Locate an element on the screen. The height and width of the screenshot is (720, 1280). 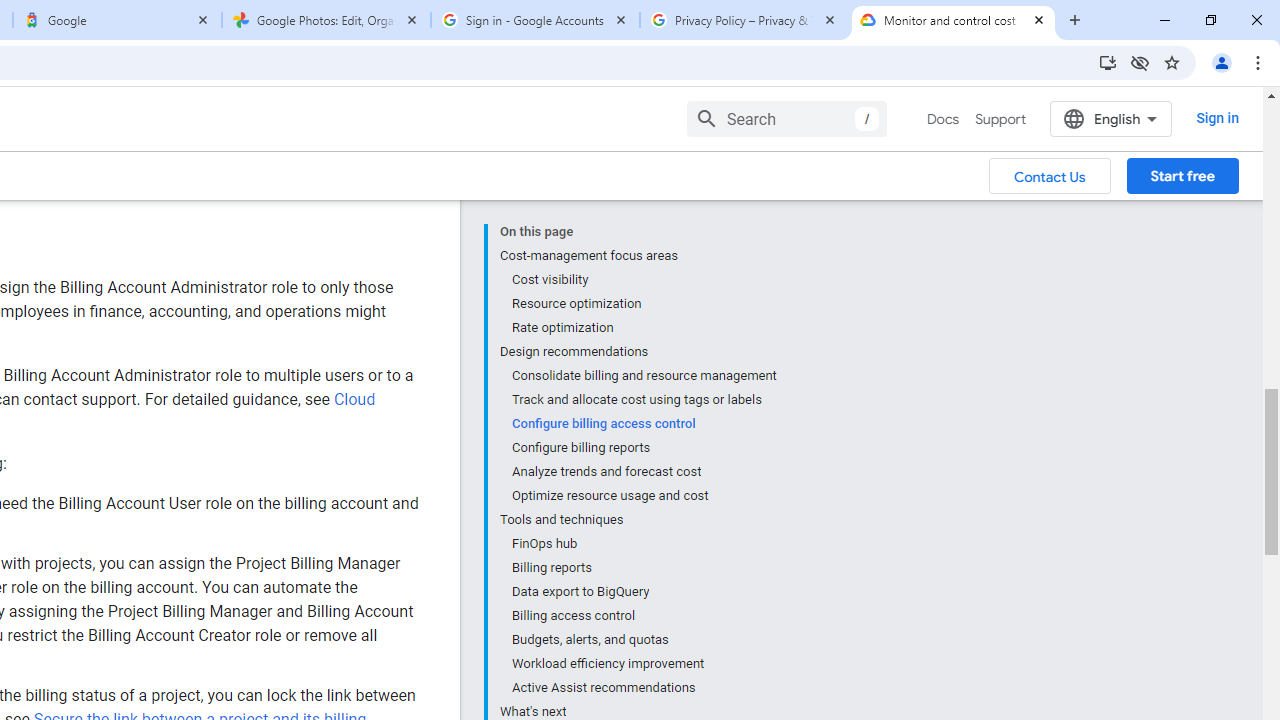
Contact Us is located at coordinates (1050, 175).